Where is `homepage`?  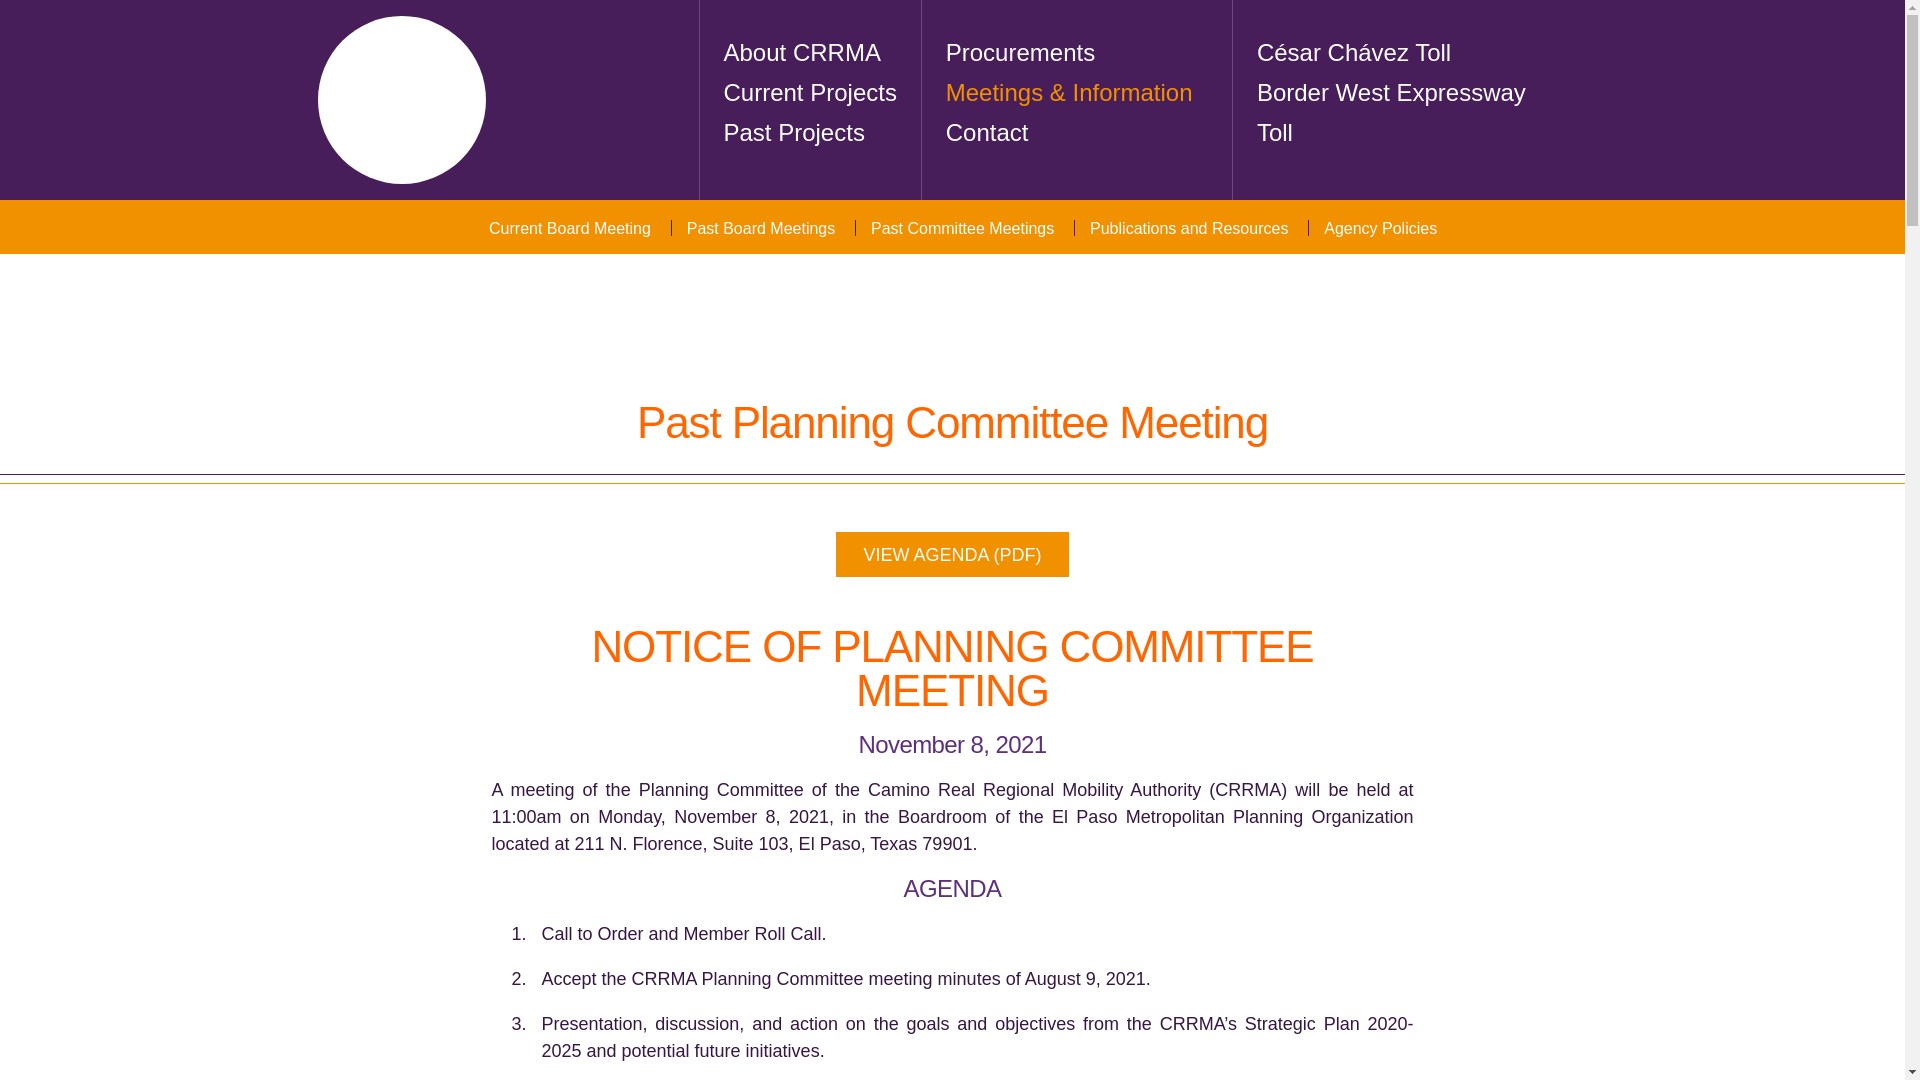 homepage is located at coordinates (402, 100).